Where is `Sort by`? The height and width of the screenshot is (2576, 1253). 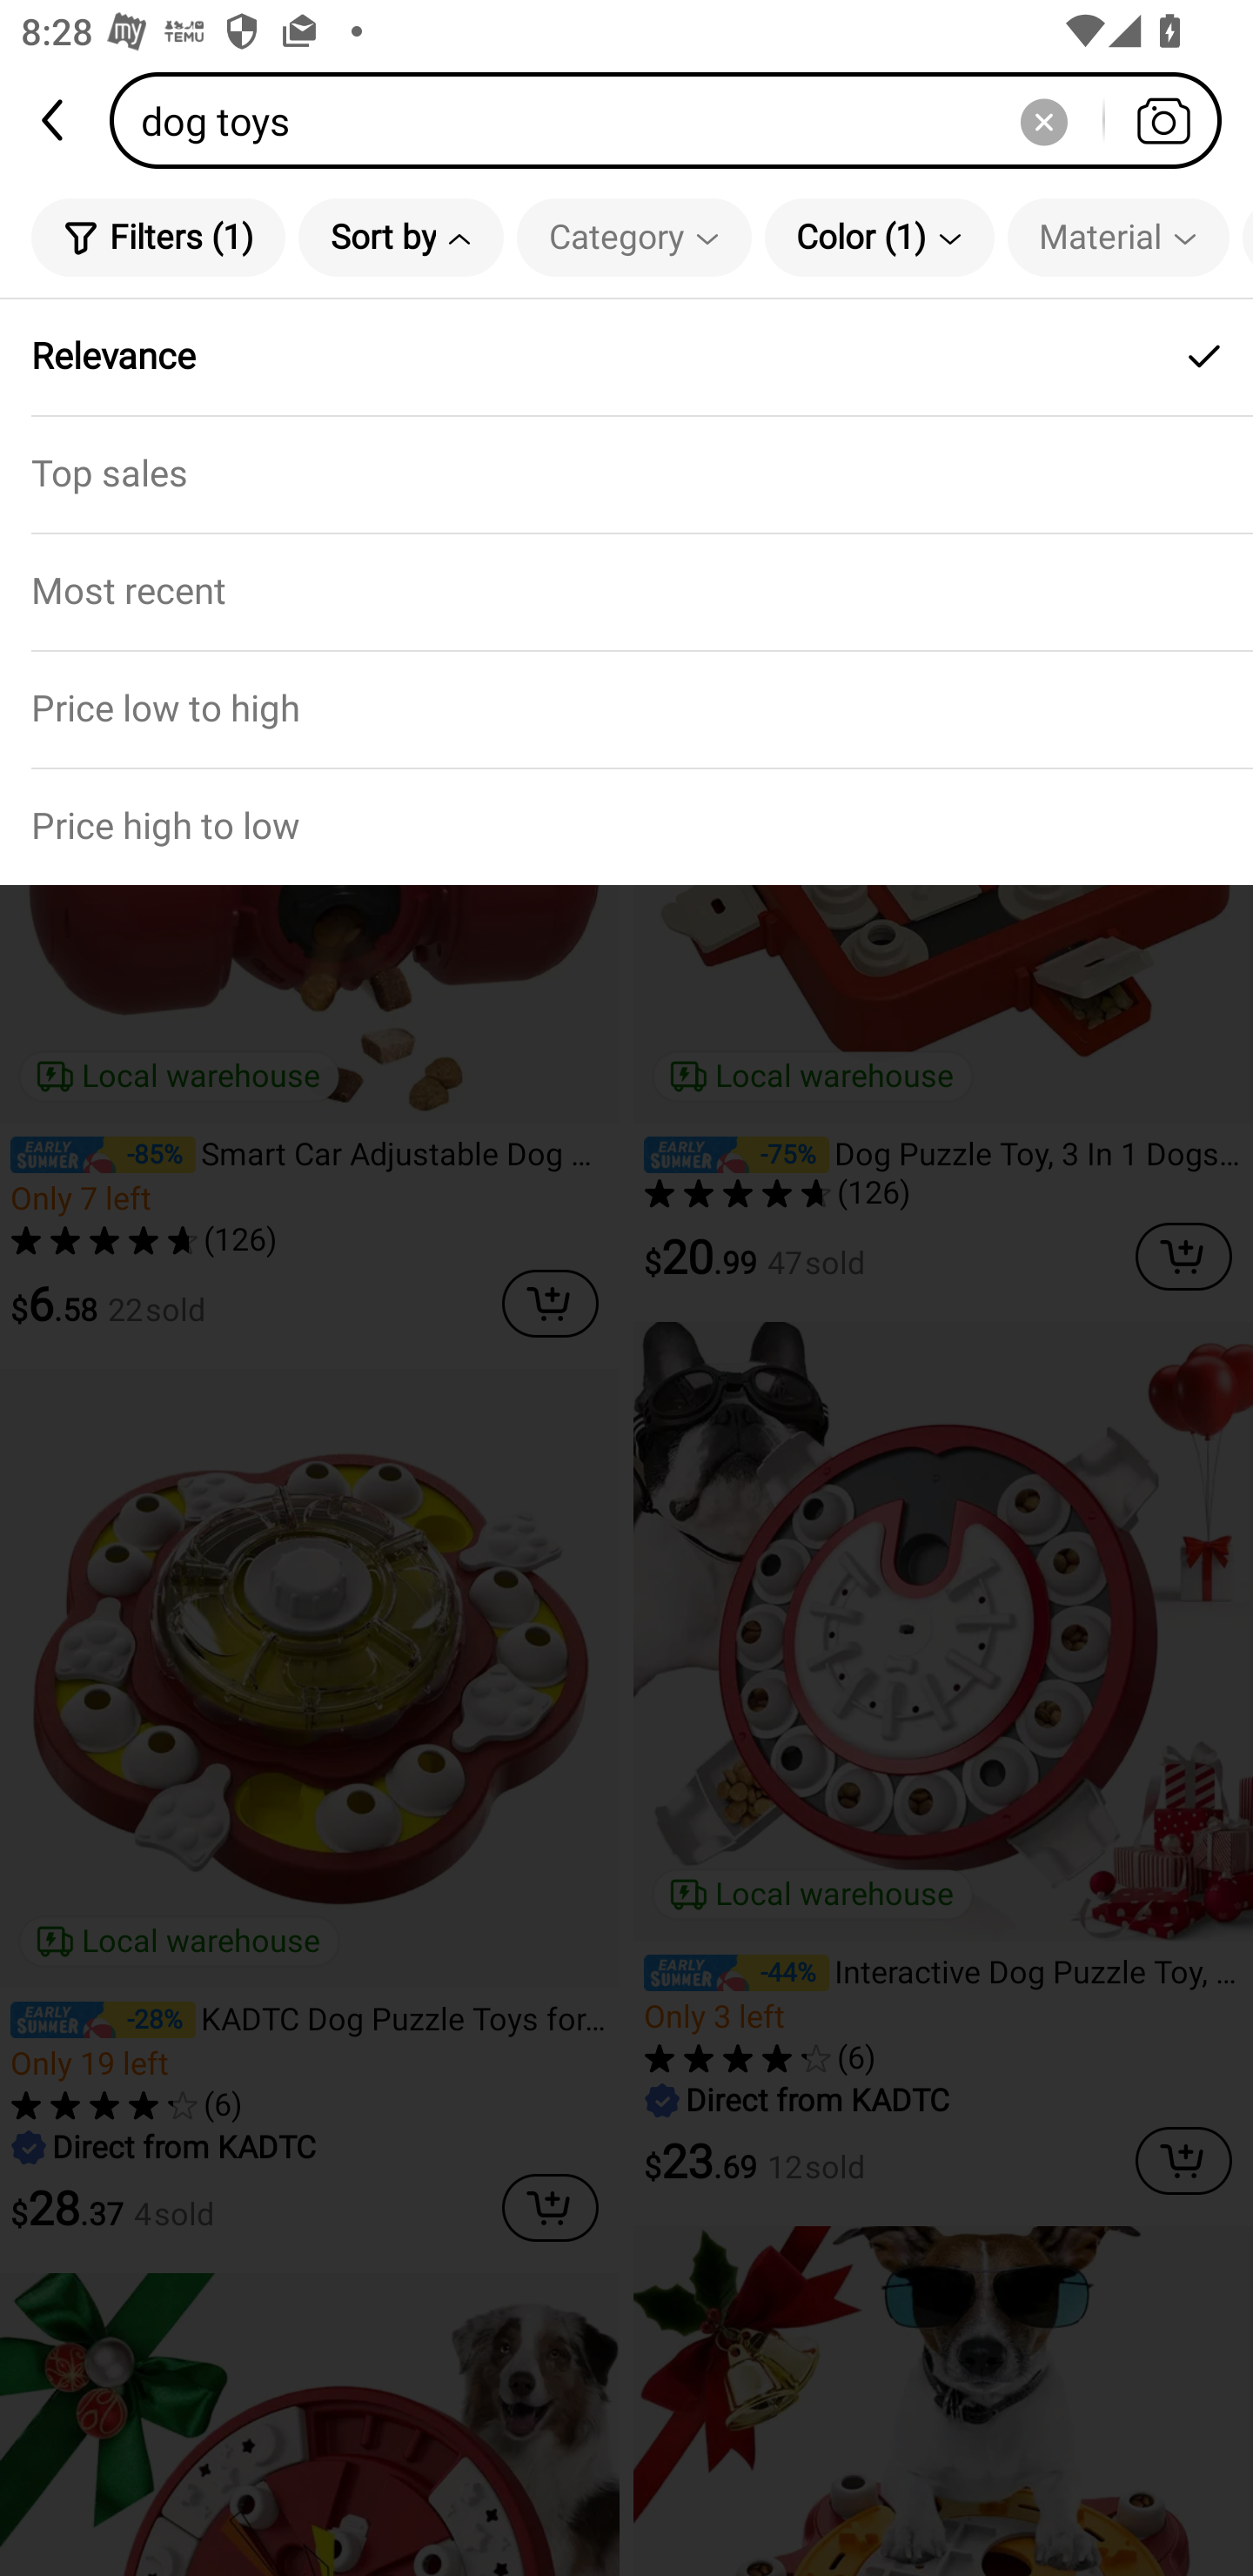
Sort by is located at coordinates (400, 237).